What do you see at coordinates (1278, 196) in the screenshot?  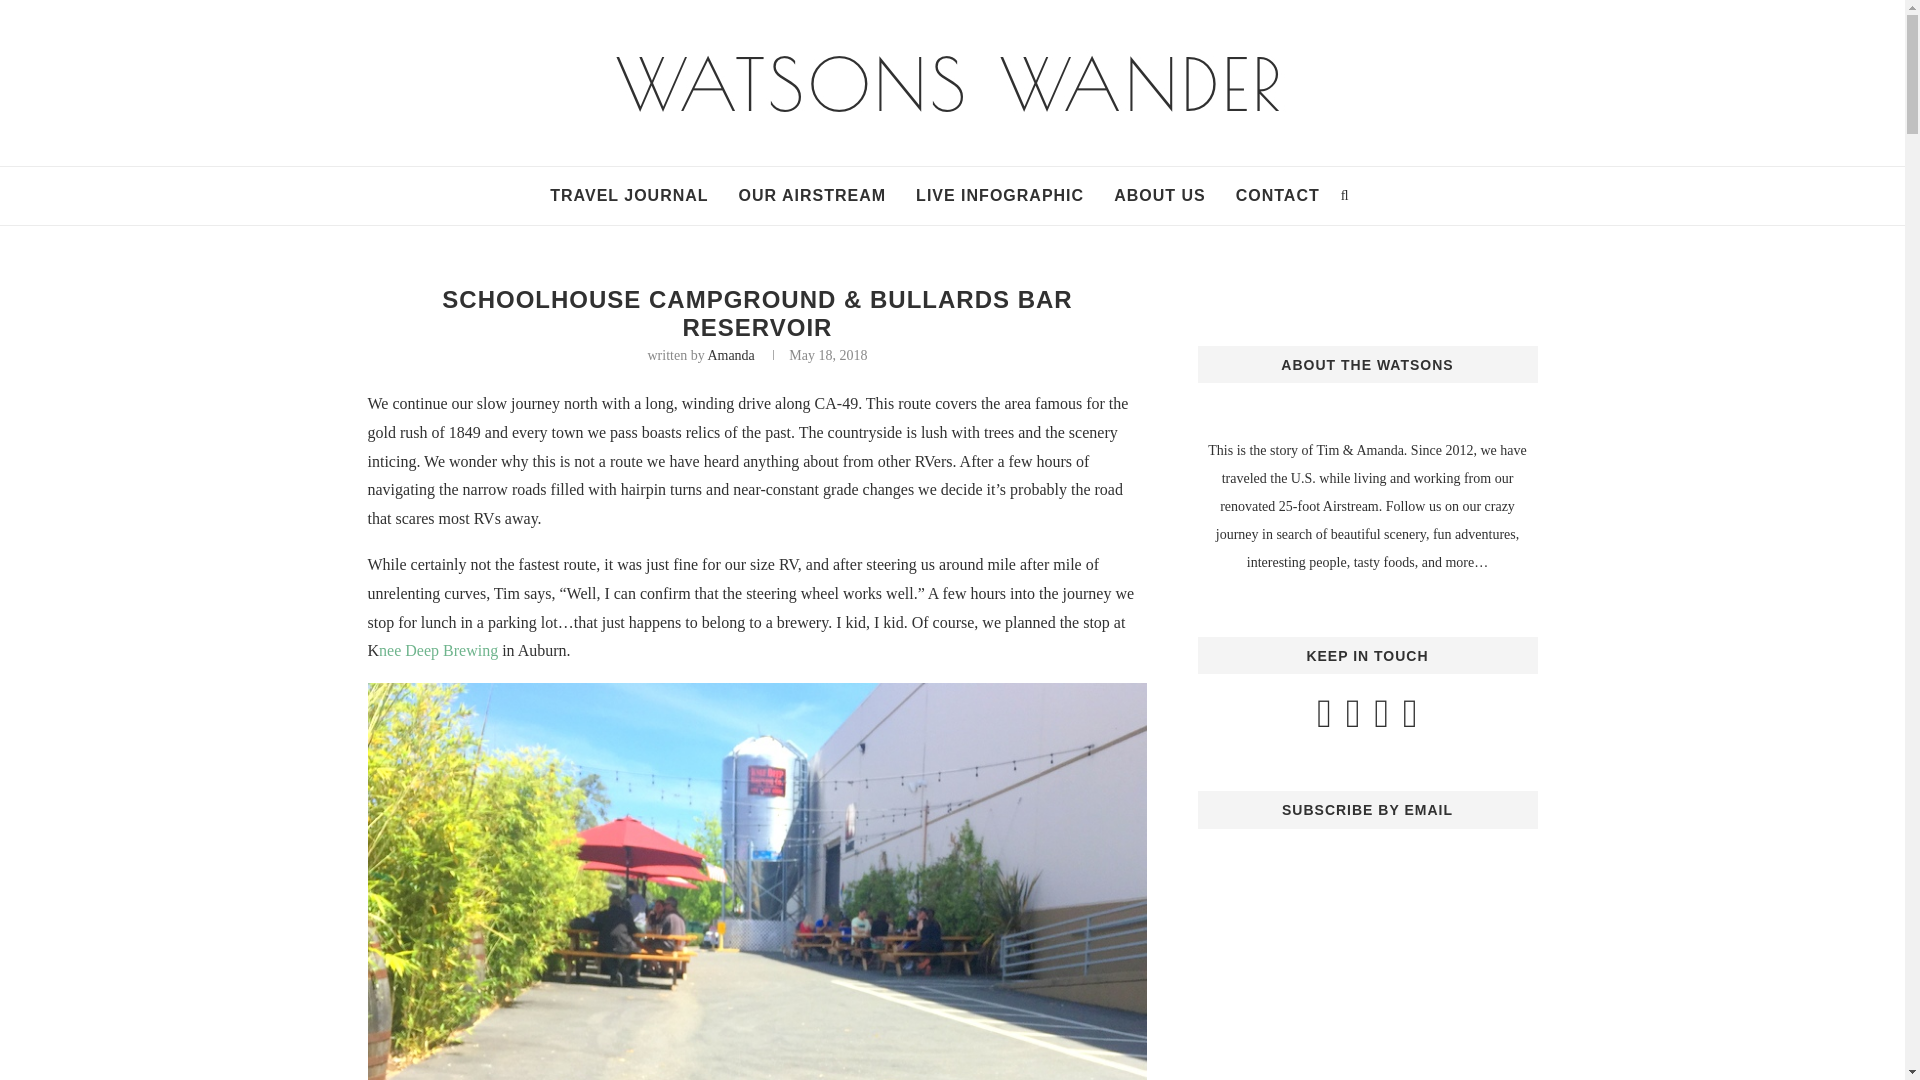 I see `CONTACT` at bounding box center [1278, 196].